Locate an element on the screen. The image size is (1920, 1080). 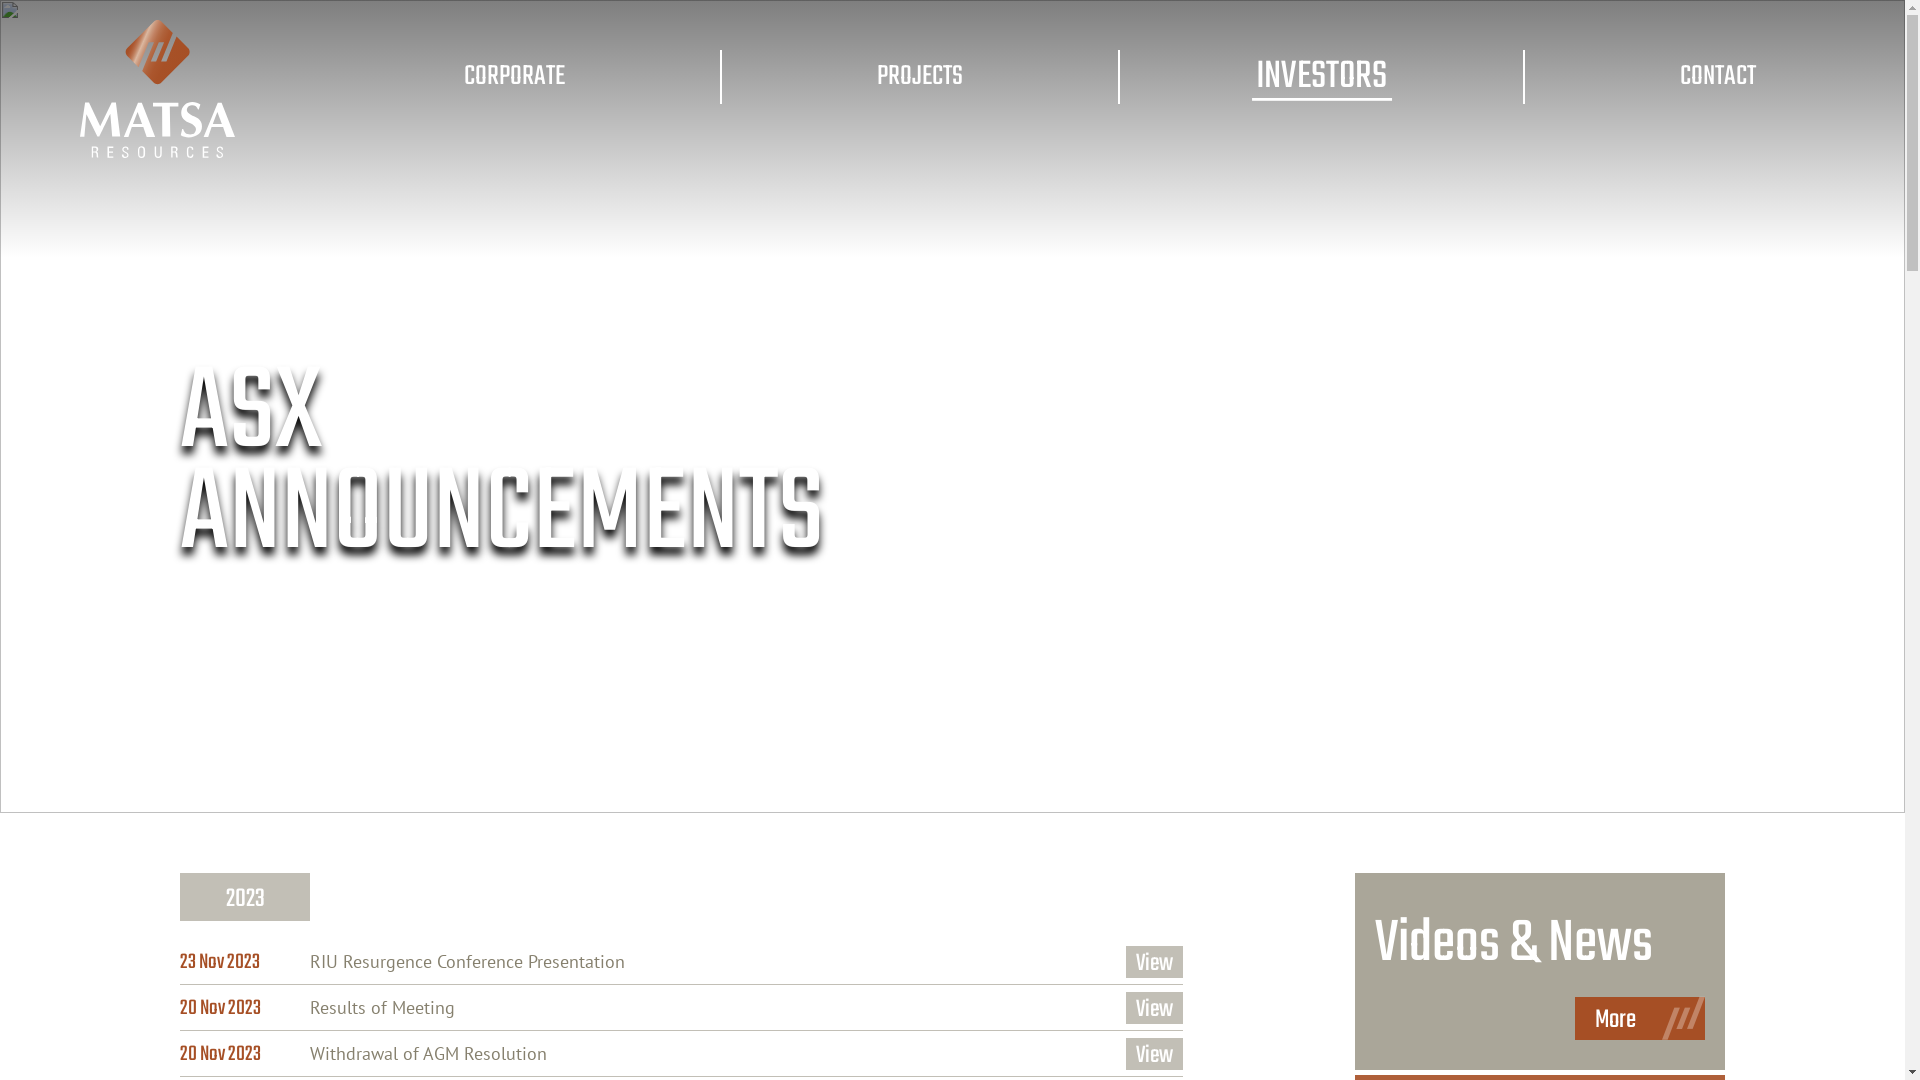
CORPORATE is located at coordinates (514, 77).